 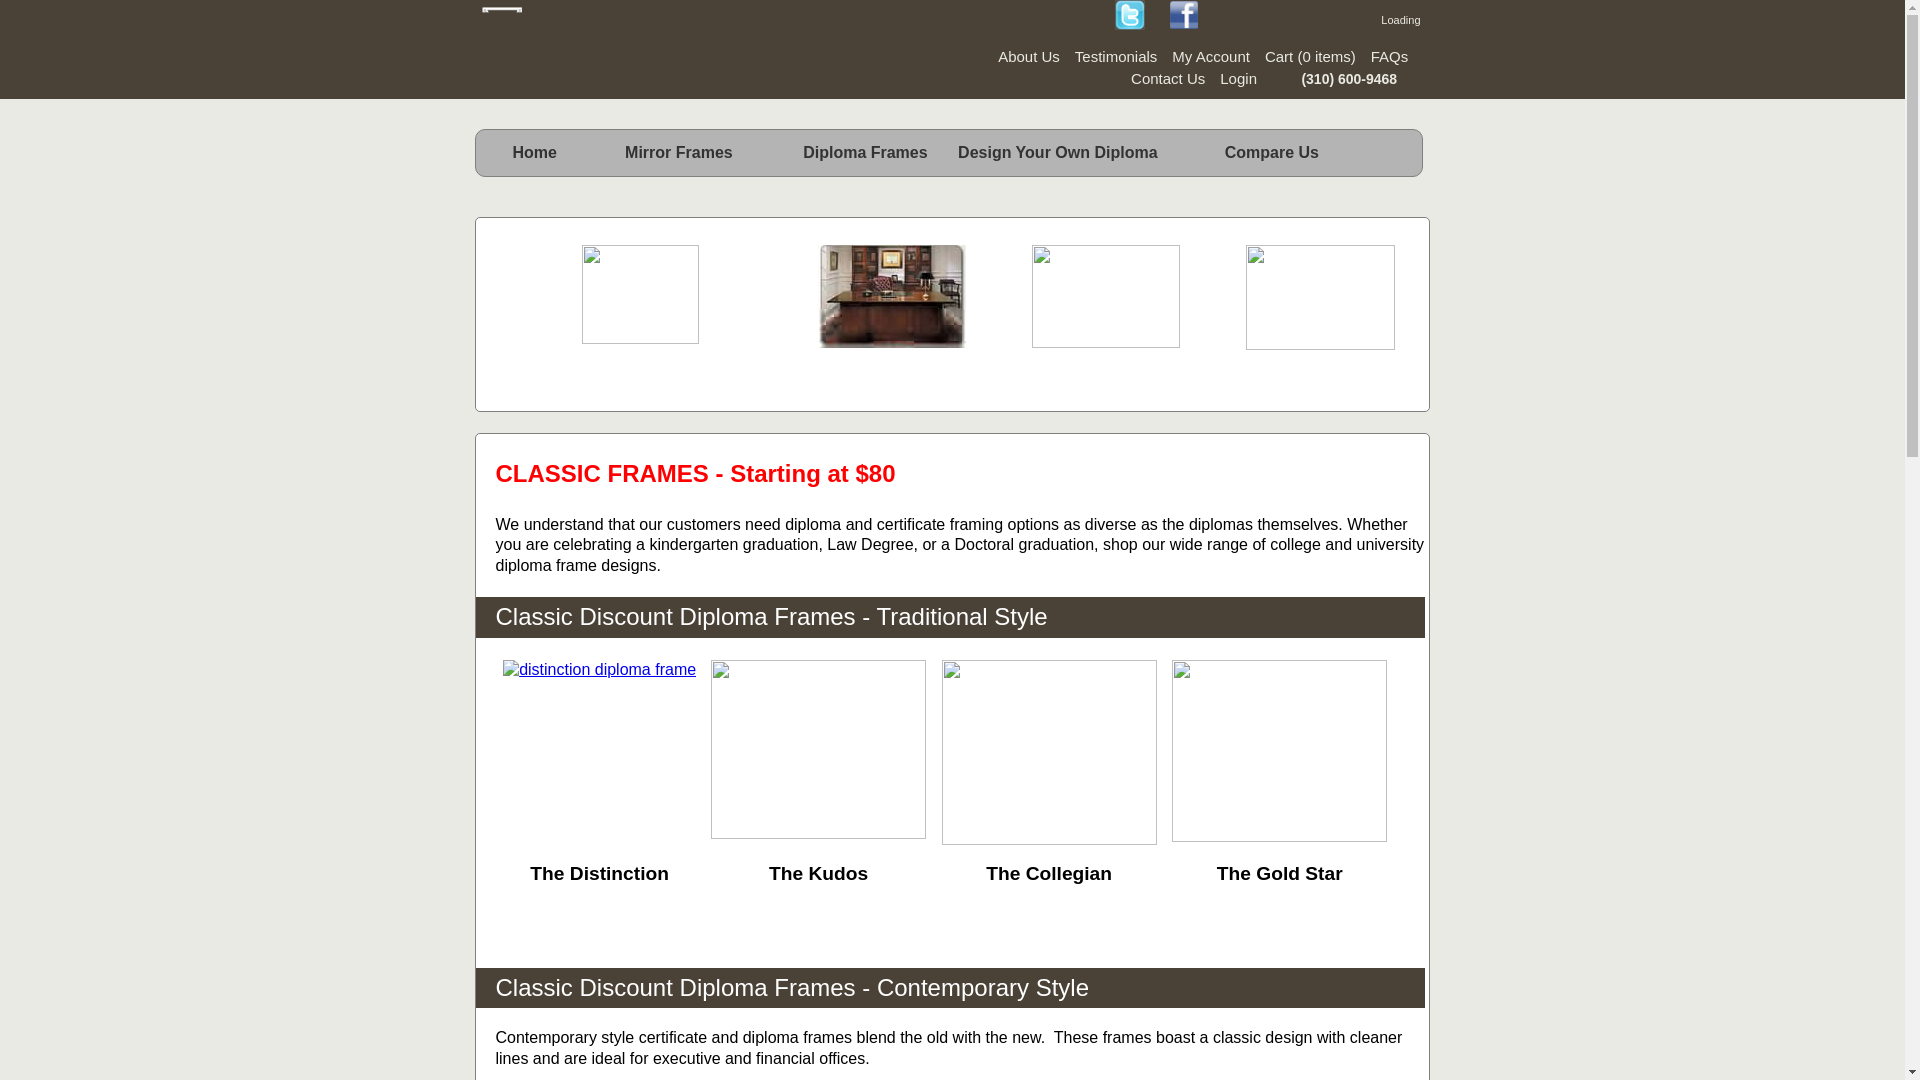 What do you see at coordinates (534, 156) in the screenshot?
I see `Home` at bounding box center [534, 156].